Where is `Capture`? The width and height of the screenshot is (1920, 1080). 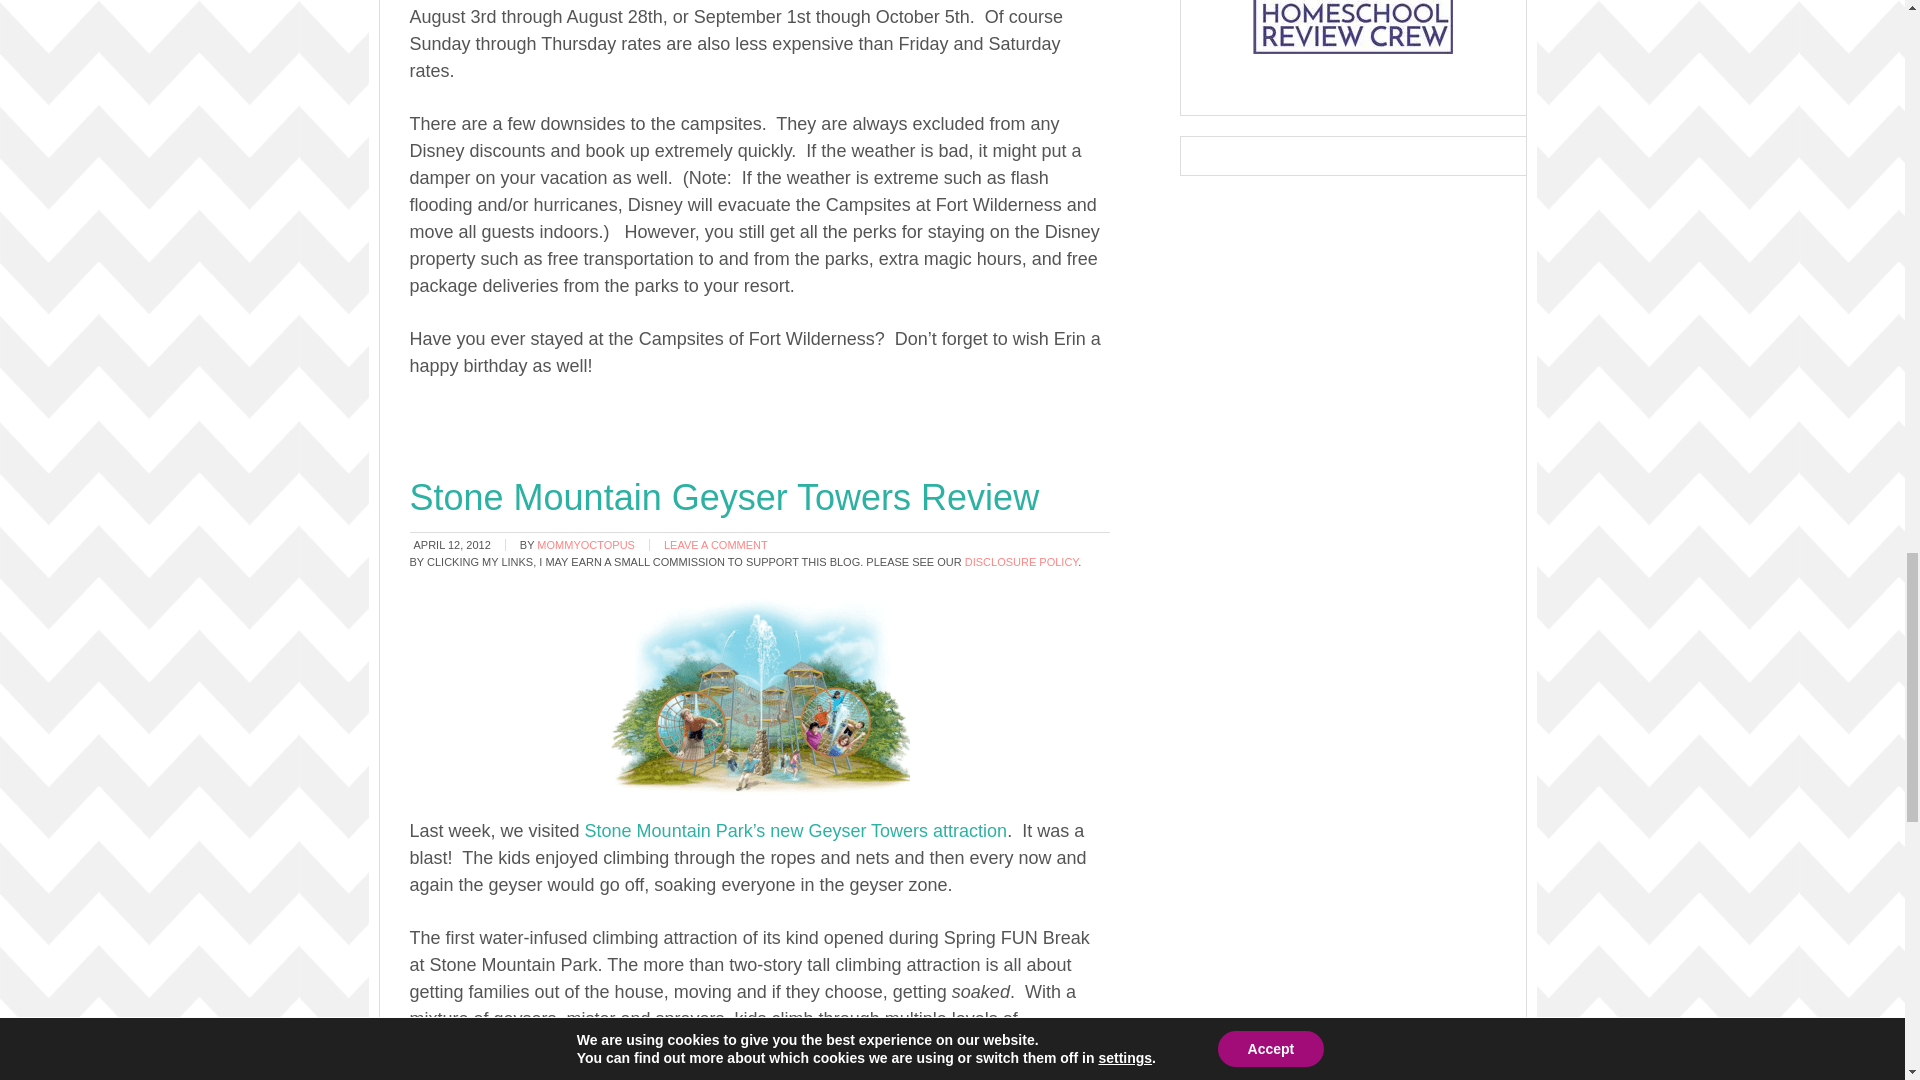 Capture is located at coordinates (760, 694).